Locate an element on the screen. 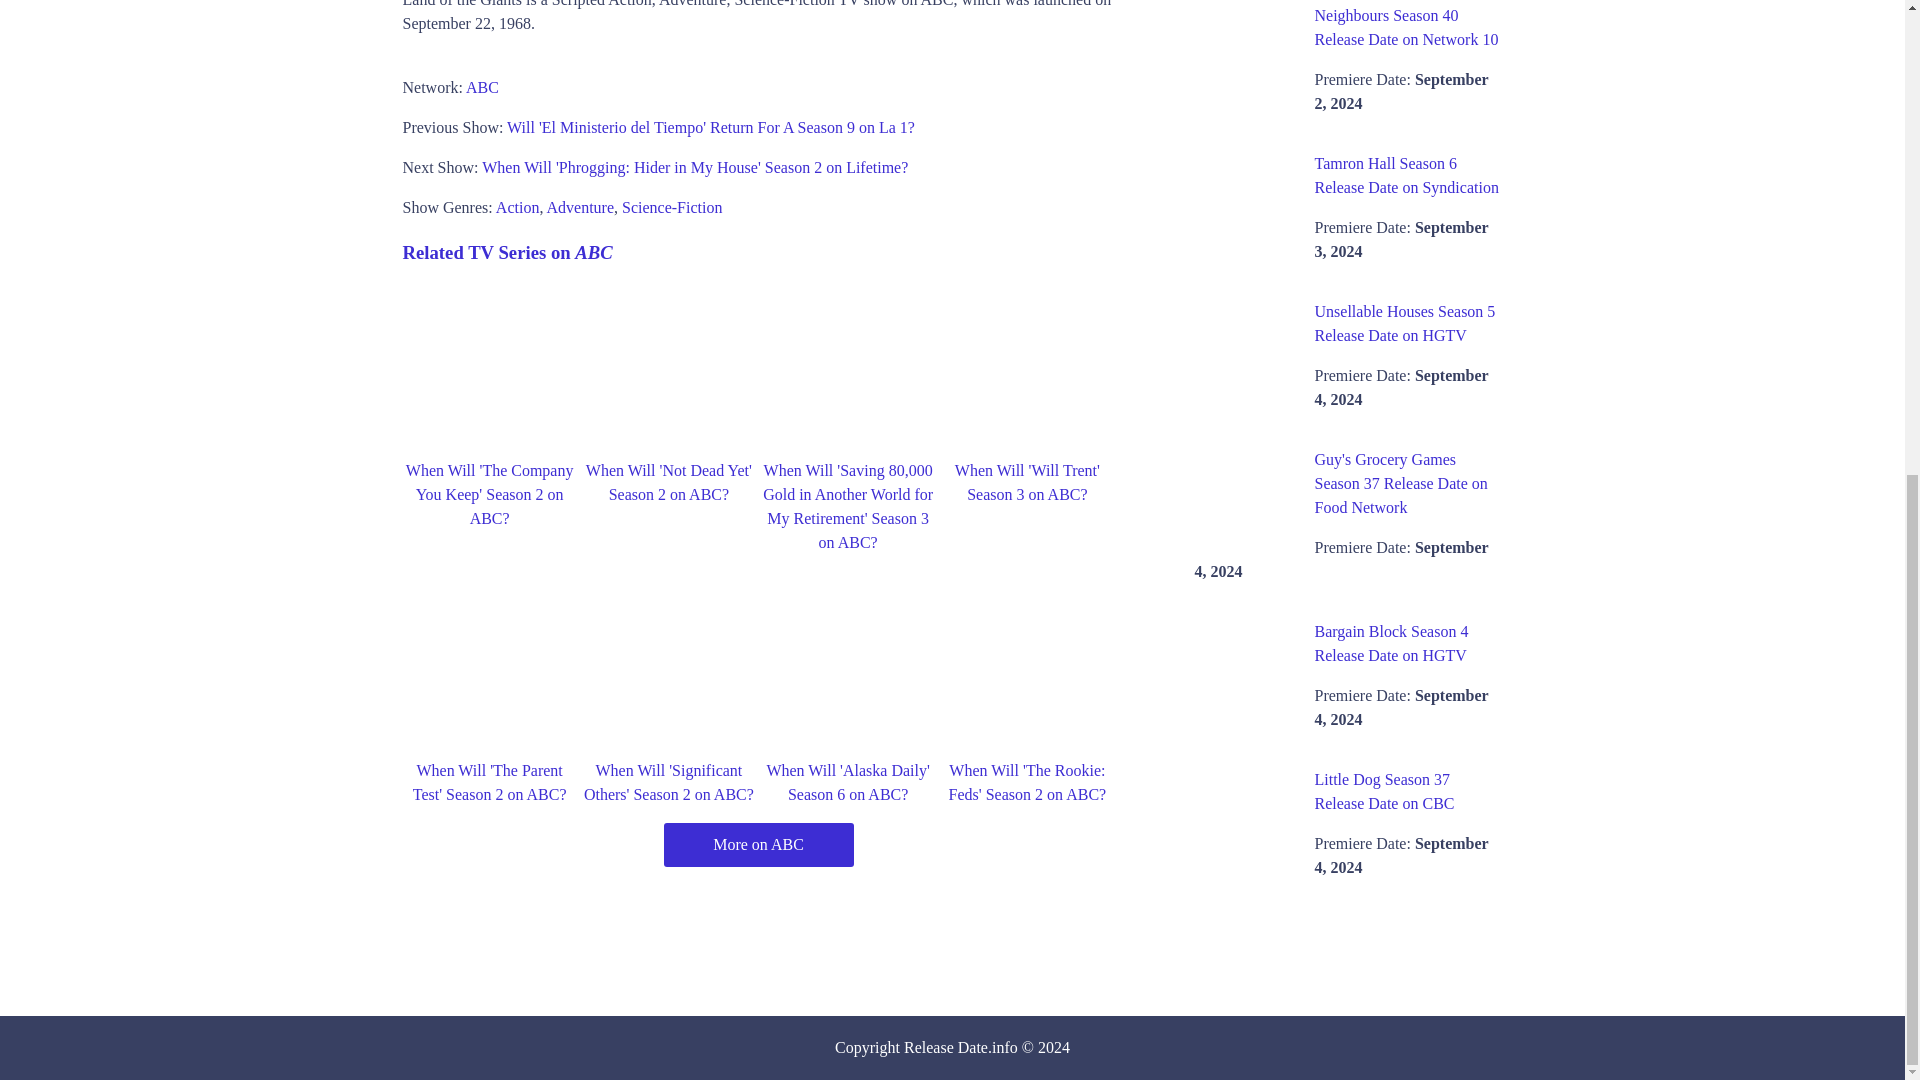 The height and width of the screenshot is (1080, 1920). When Will 'Will Trent' Season 3 on ABC? is located at coordinates (1027, 482).